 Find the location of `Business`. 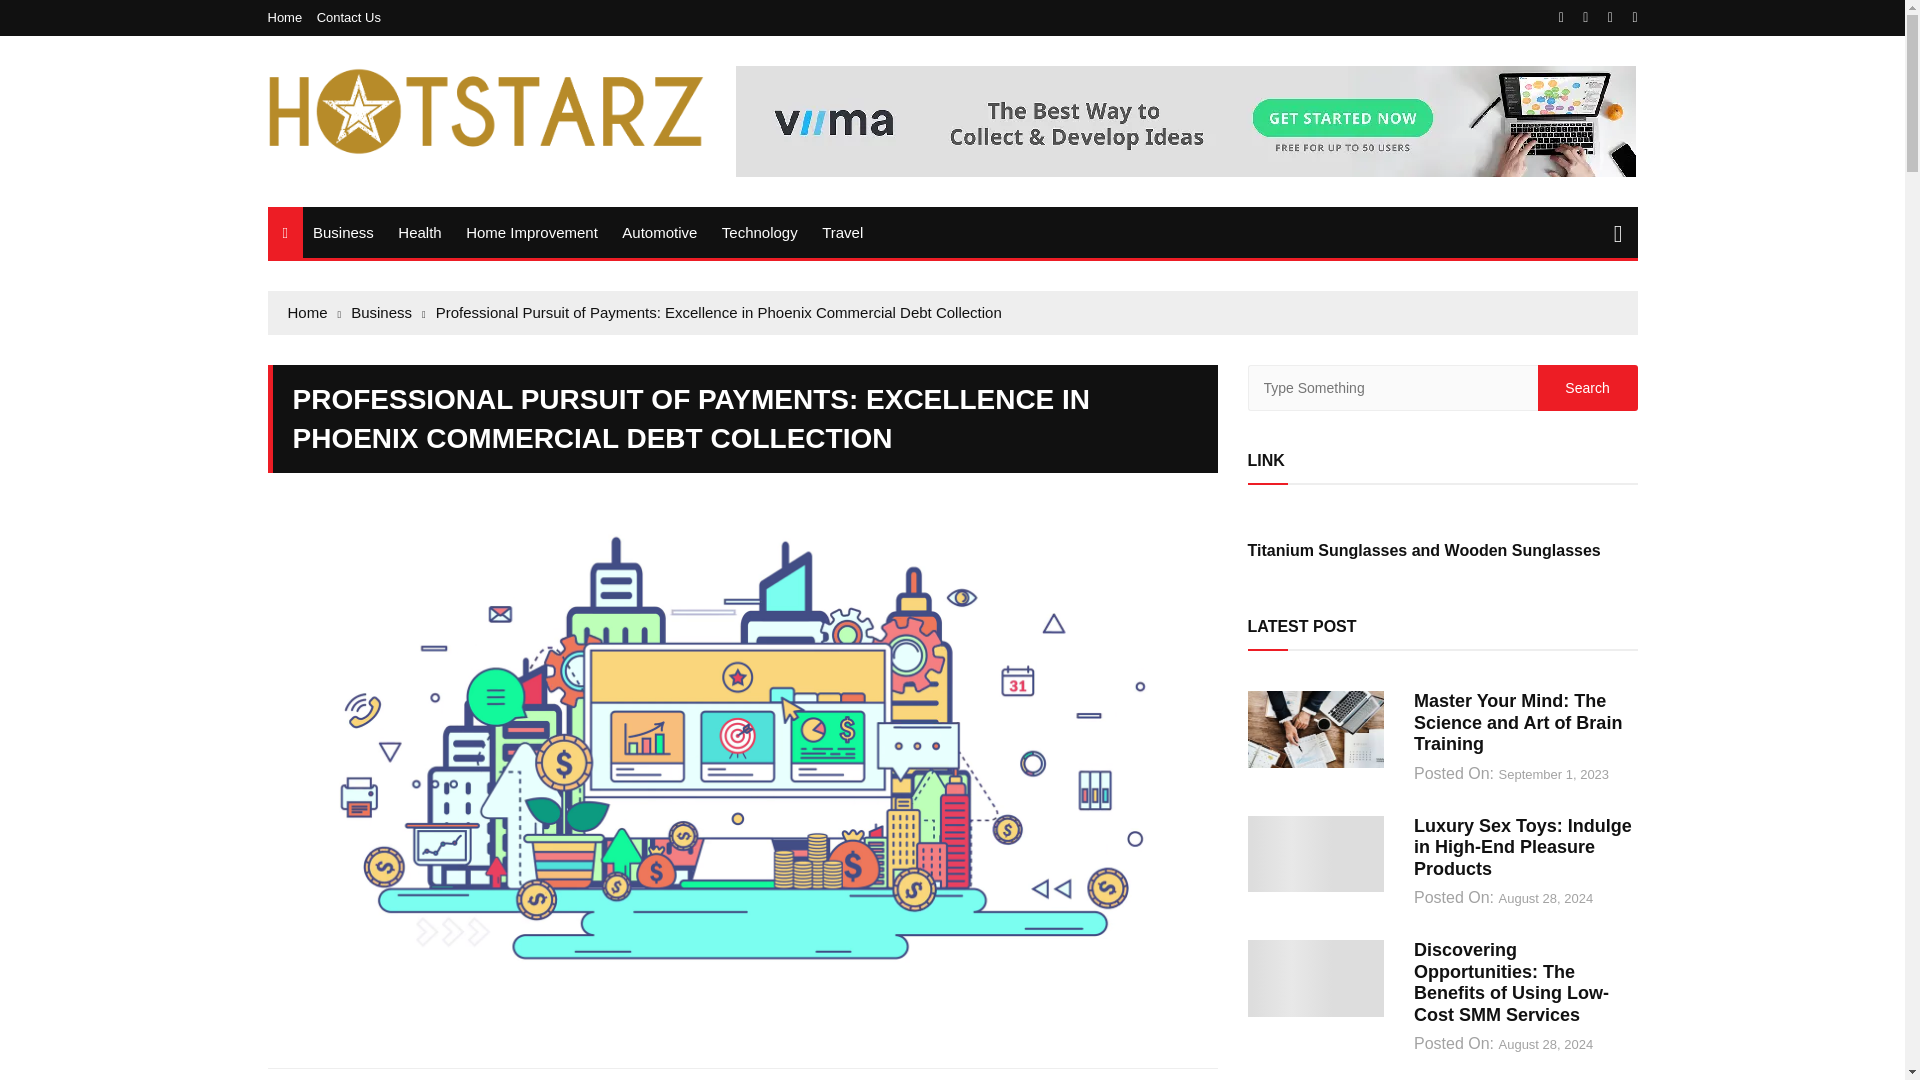

Business is located at coordinates (344, 232).